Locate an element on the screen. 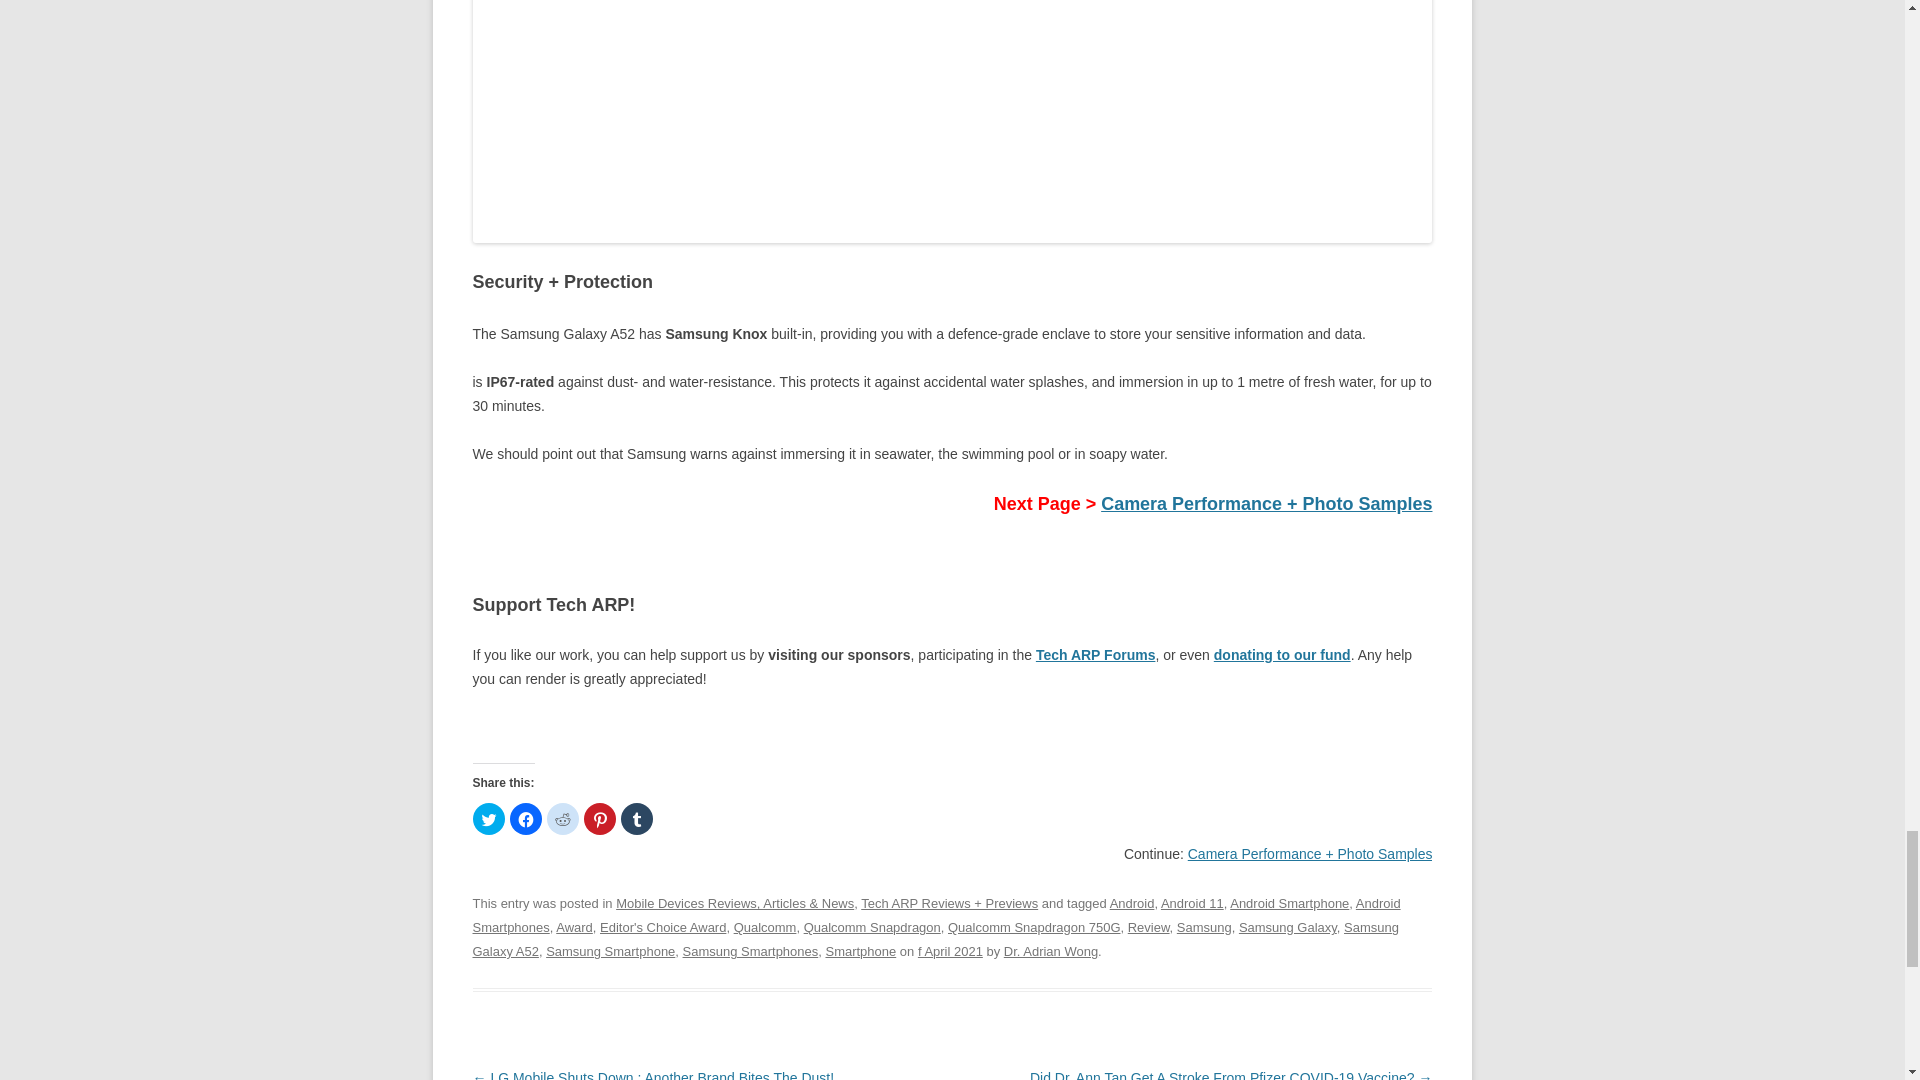  Android Smartphones is located at coordinates (936, 916).